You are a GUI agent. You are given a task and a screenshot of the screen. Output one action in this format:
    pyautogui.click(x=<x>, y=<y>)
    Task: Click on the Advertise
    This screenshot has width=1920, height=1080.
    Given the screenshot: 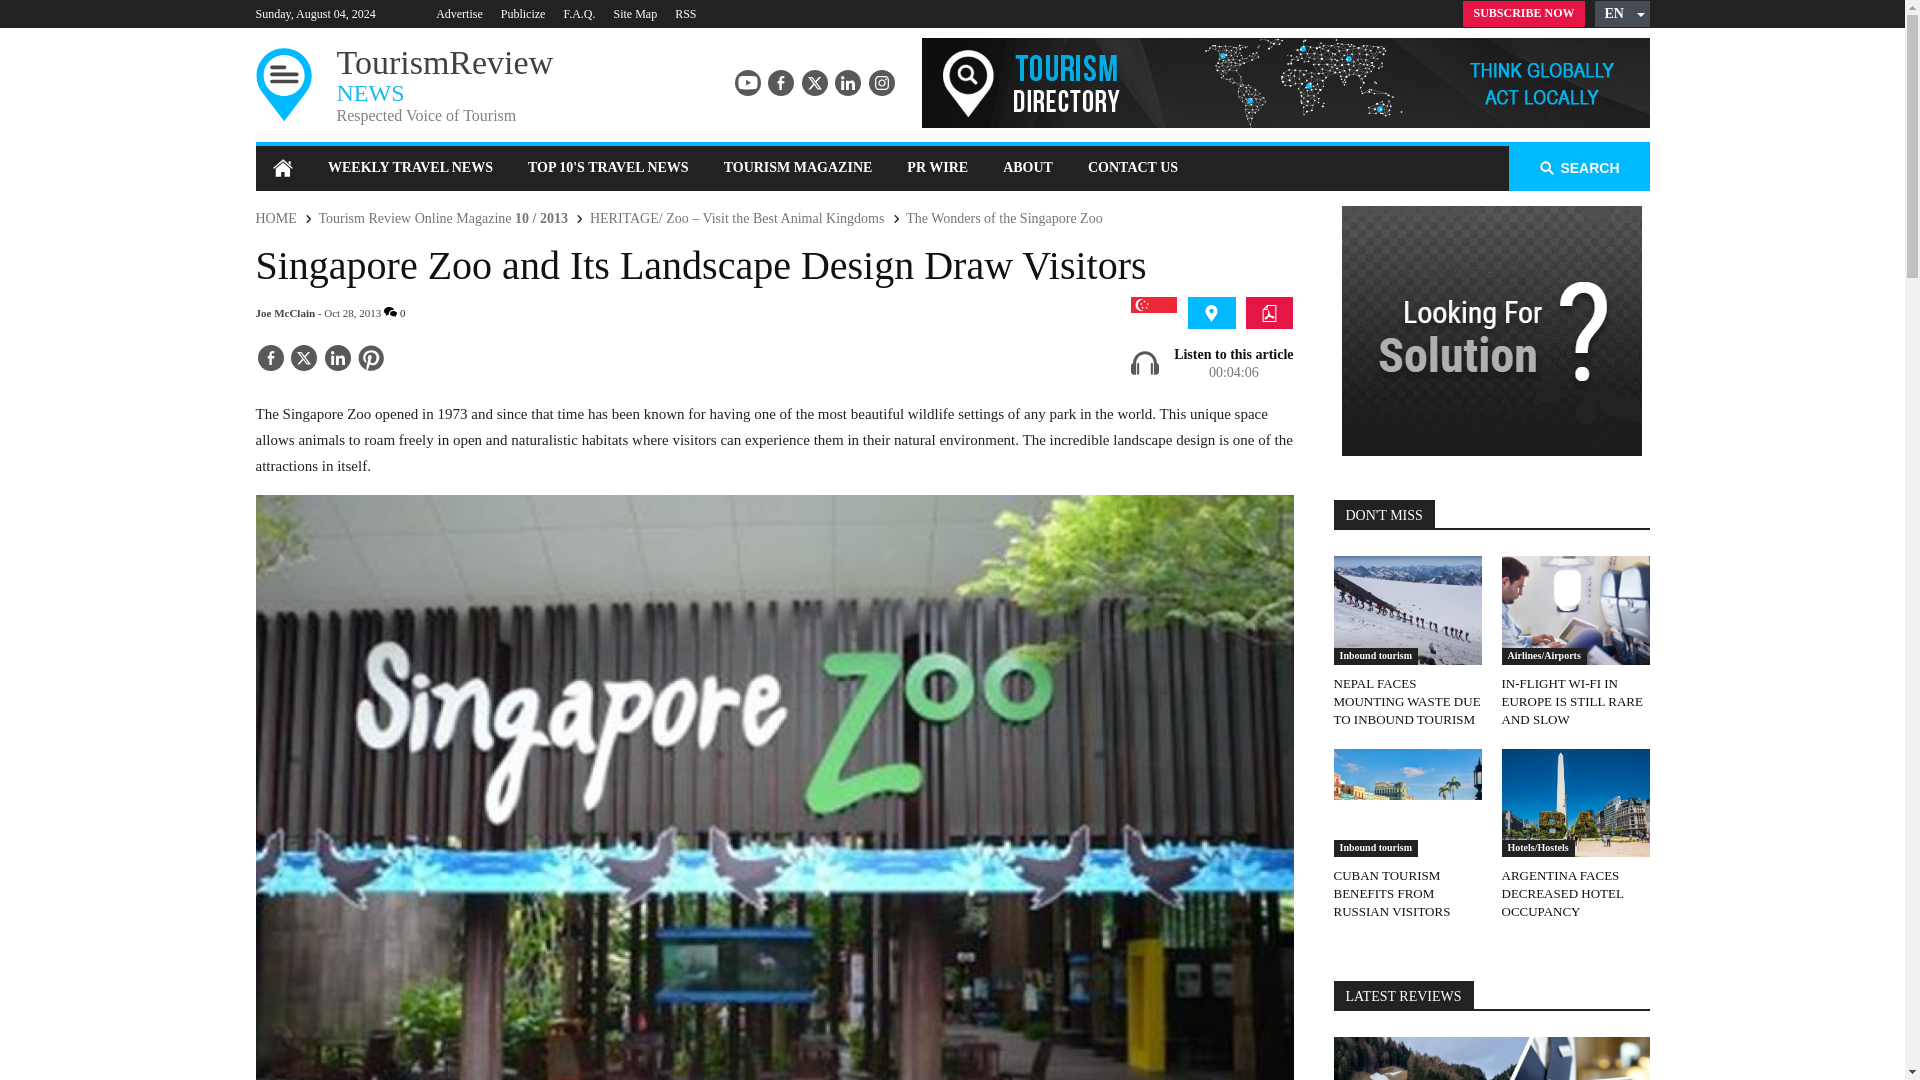 What is the action you would take?
    pyautogui.click(x=578, y=13)
    